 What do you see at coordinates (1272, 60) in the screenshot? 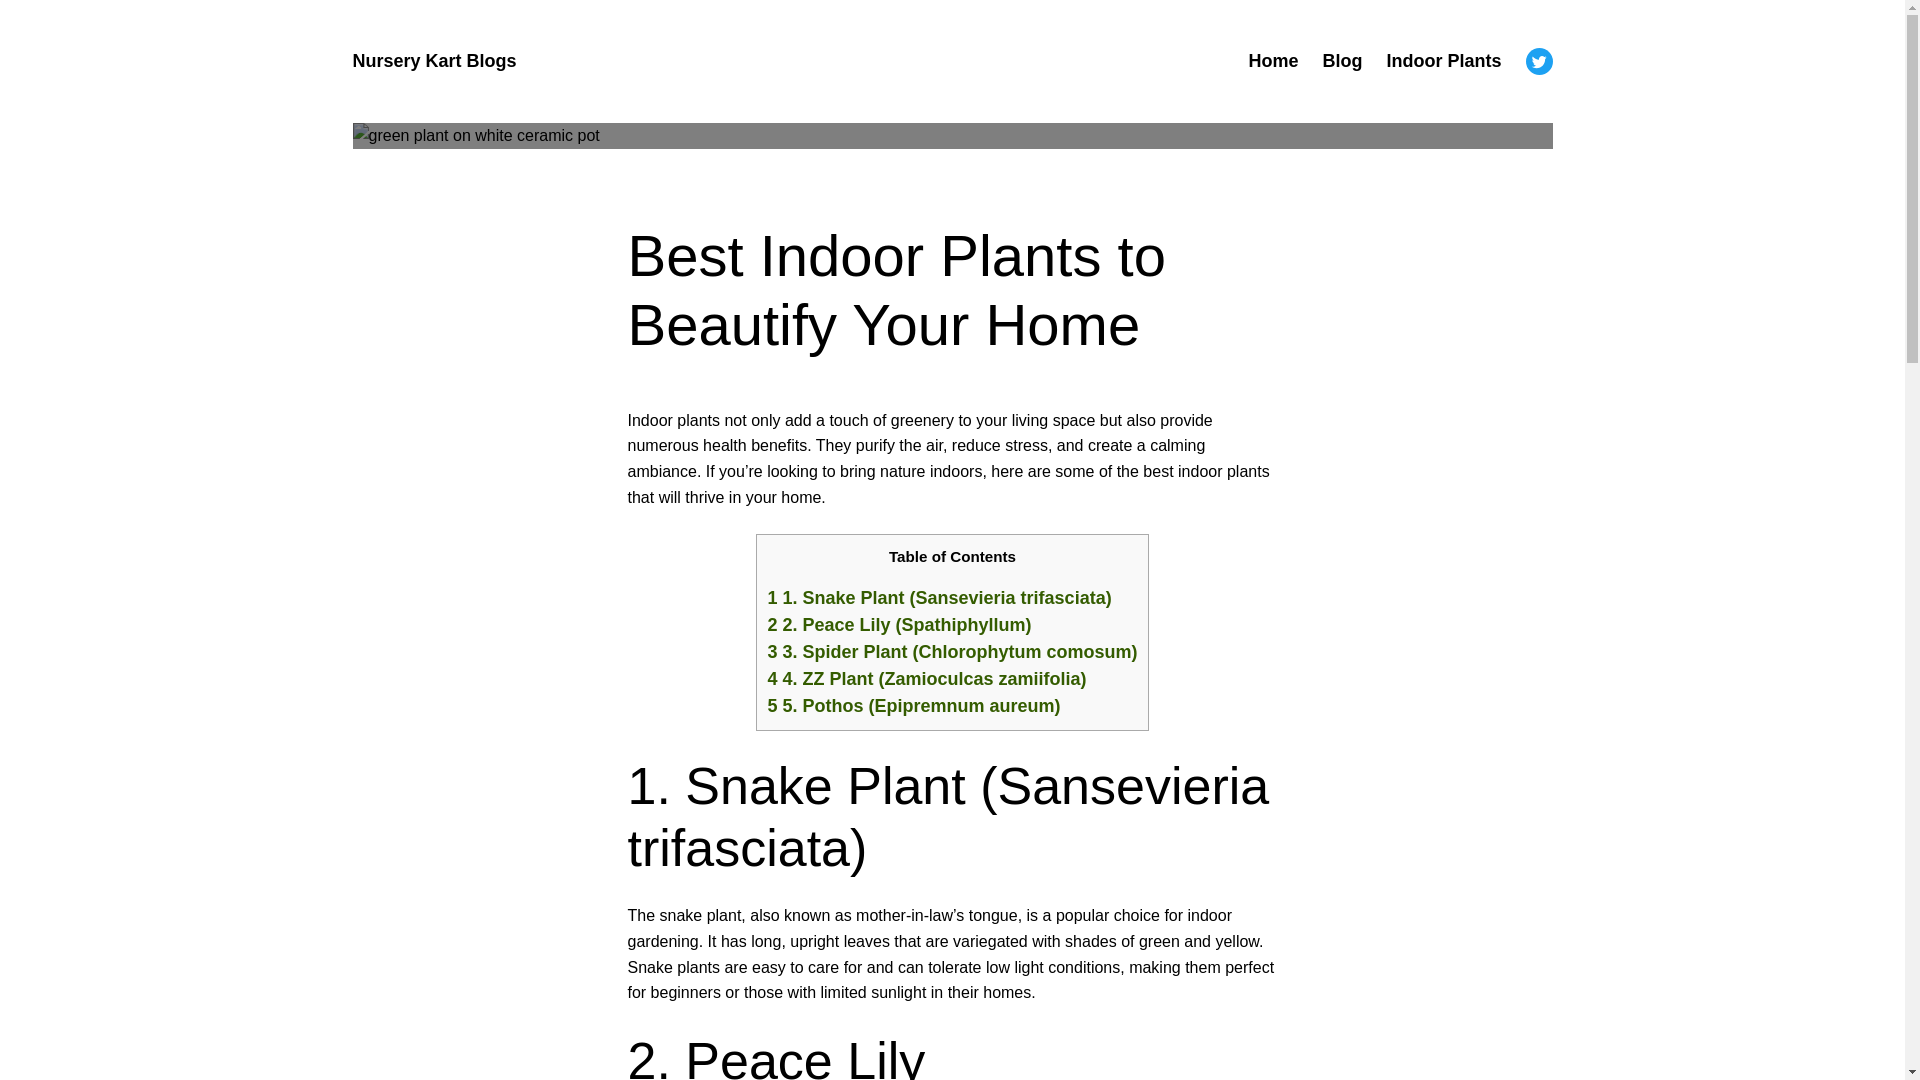
I see `Home` at bounding box center [1272, 60].